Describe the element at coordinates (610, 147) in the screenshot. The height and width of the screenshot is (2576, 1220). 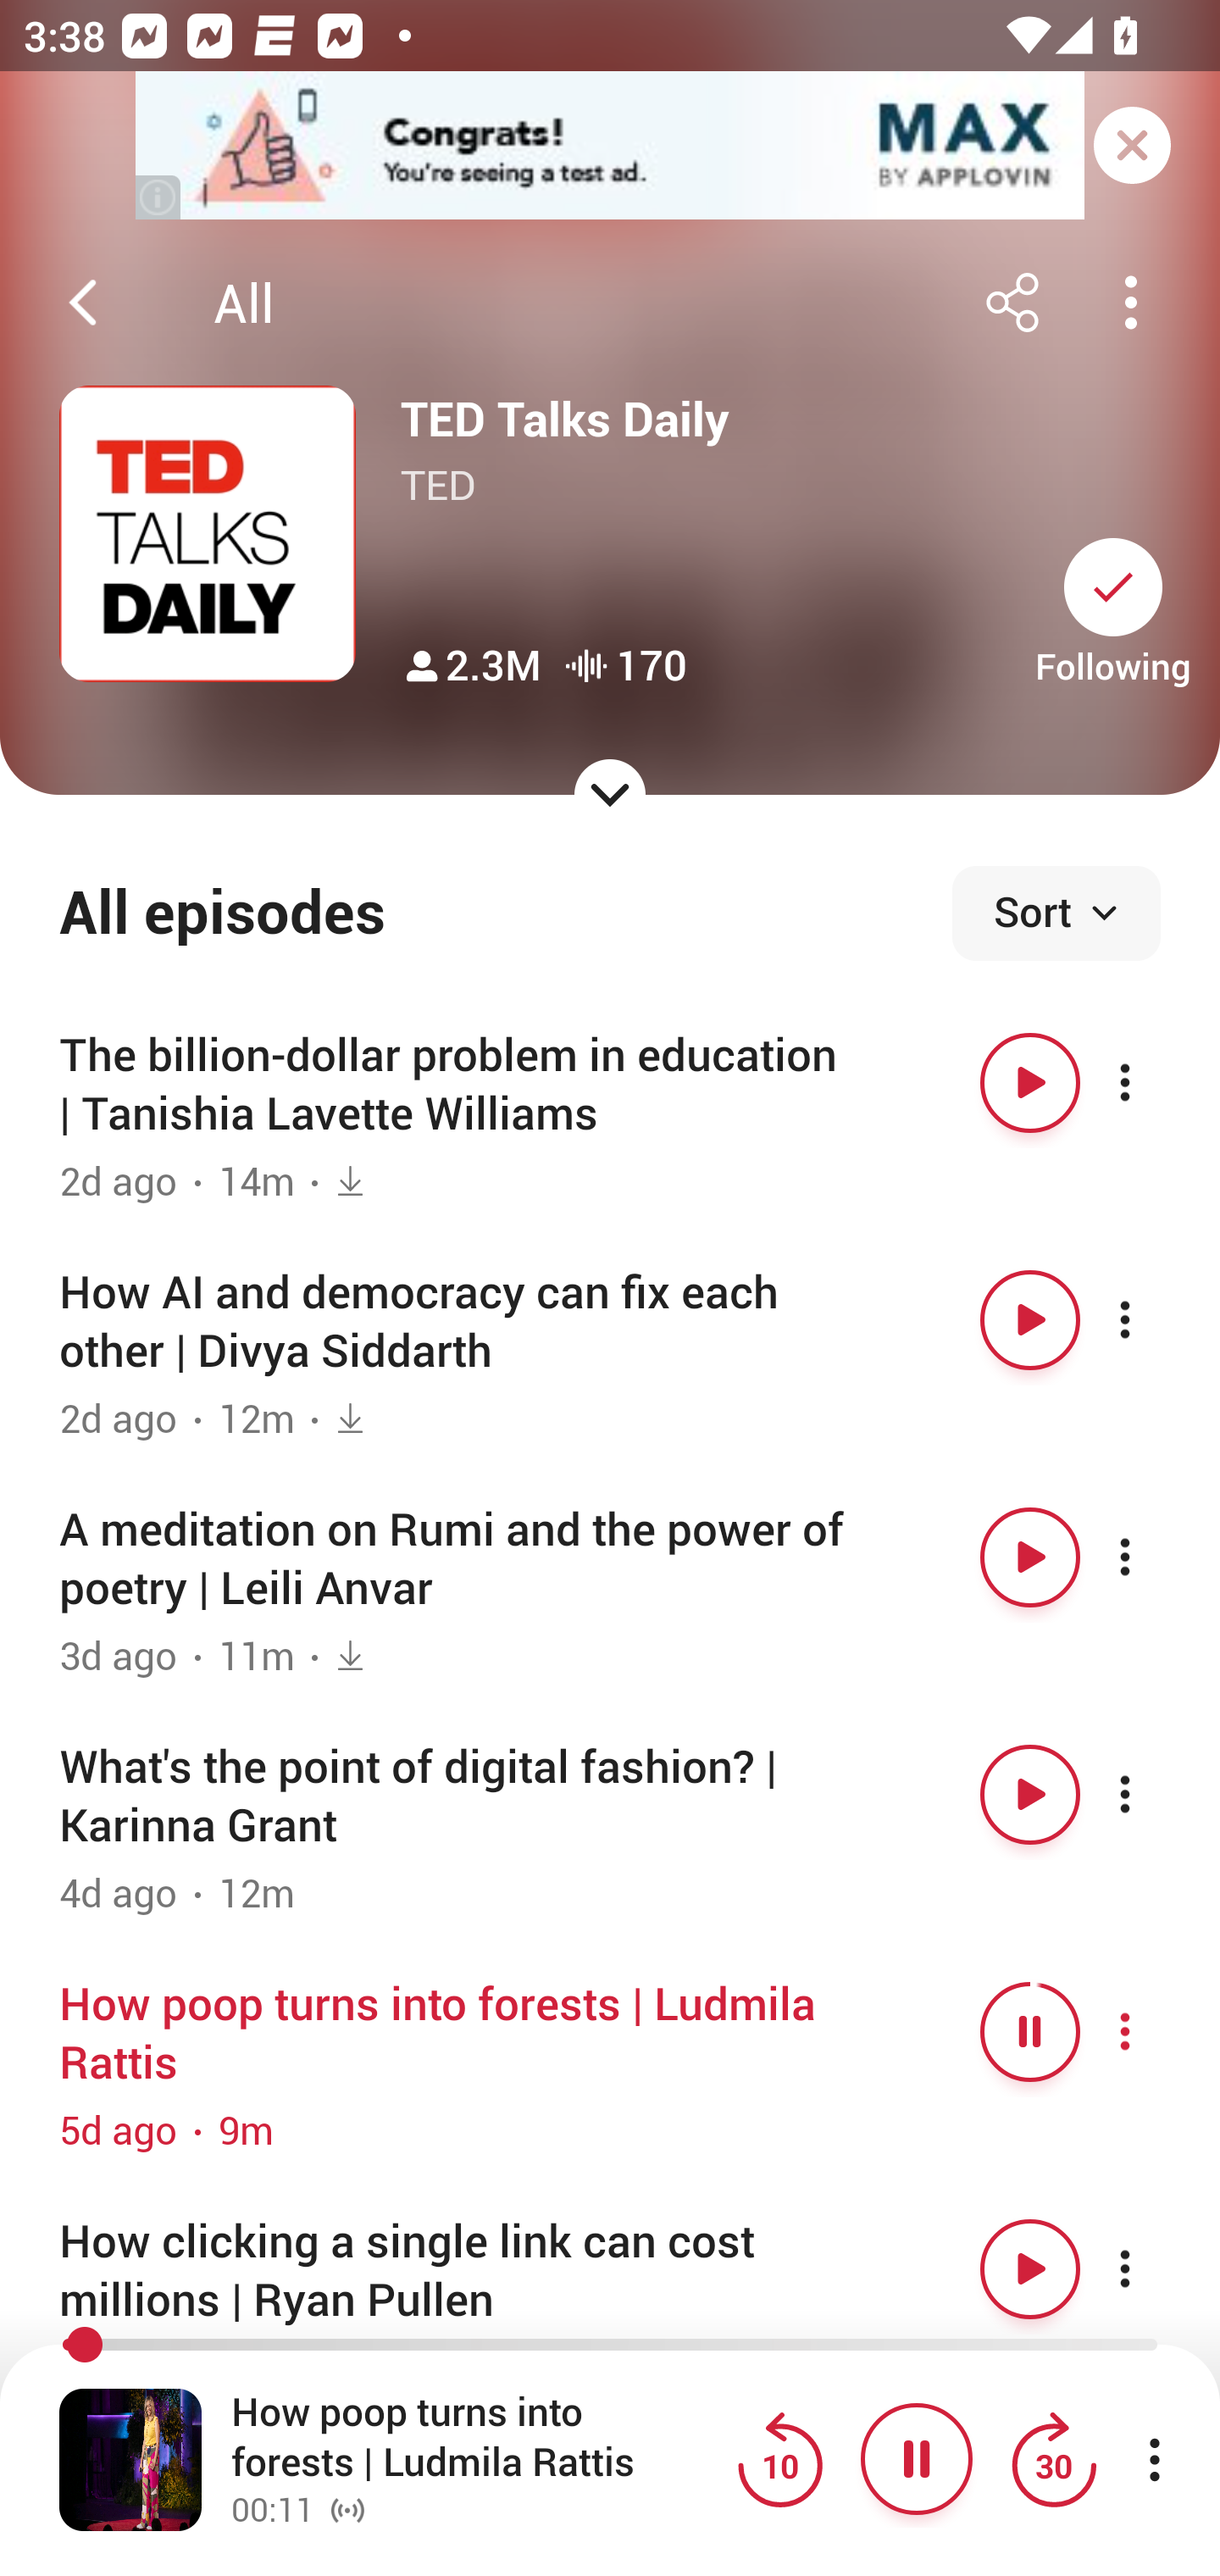
I see `app-monetization` at that location.